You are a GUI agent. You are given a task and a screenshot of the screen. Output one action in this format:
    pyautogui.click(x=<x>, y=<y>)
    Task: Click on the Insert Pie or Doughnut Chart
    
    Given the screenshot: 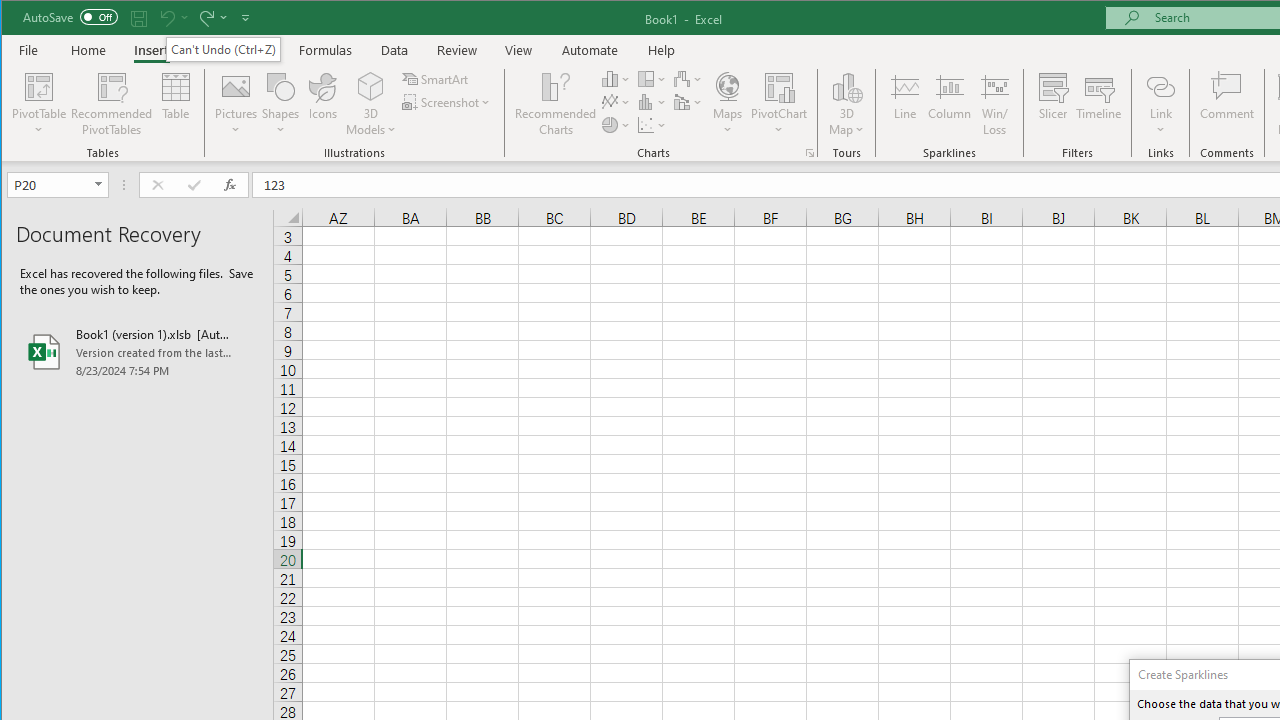 What is the action you would take?
    pyautogui.click(x=616, y=124)
    